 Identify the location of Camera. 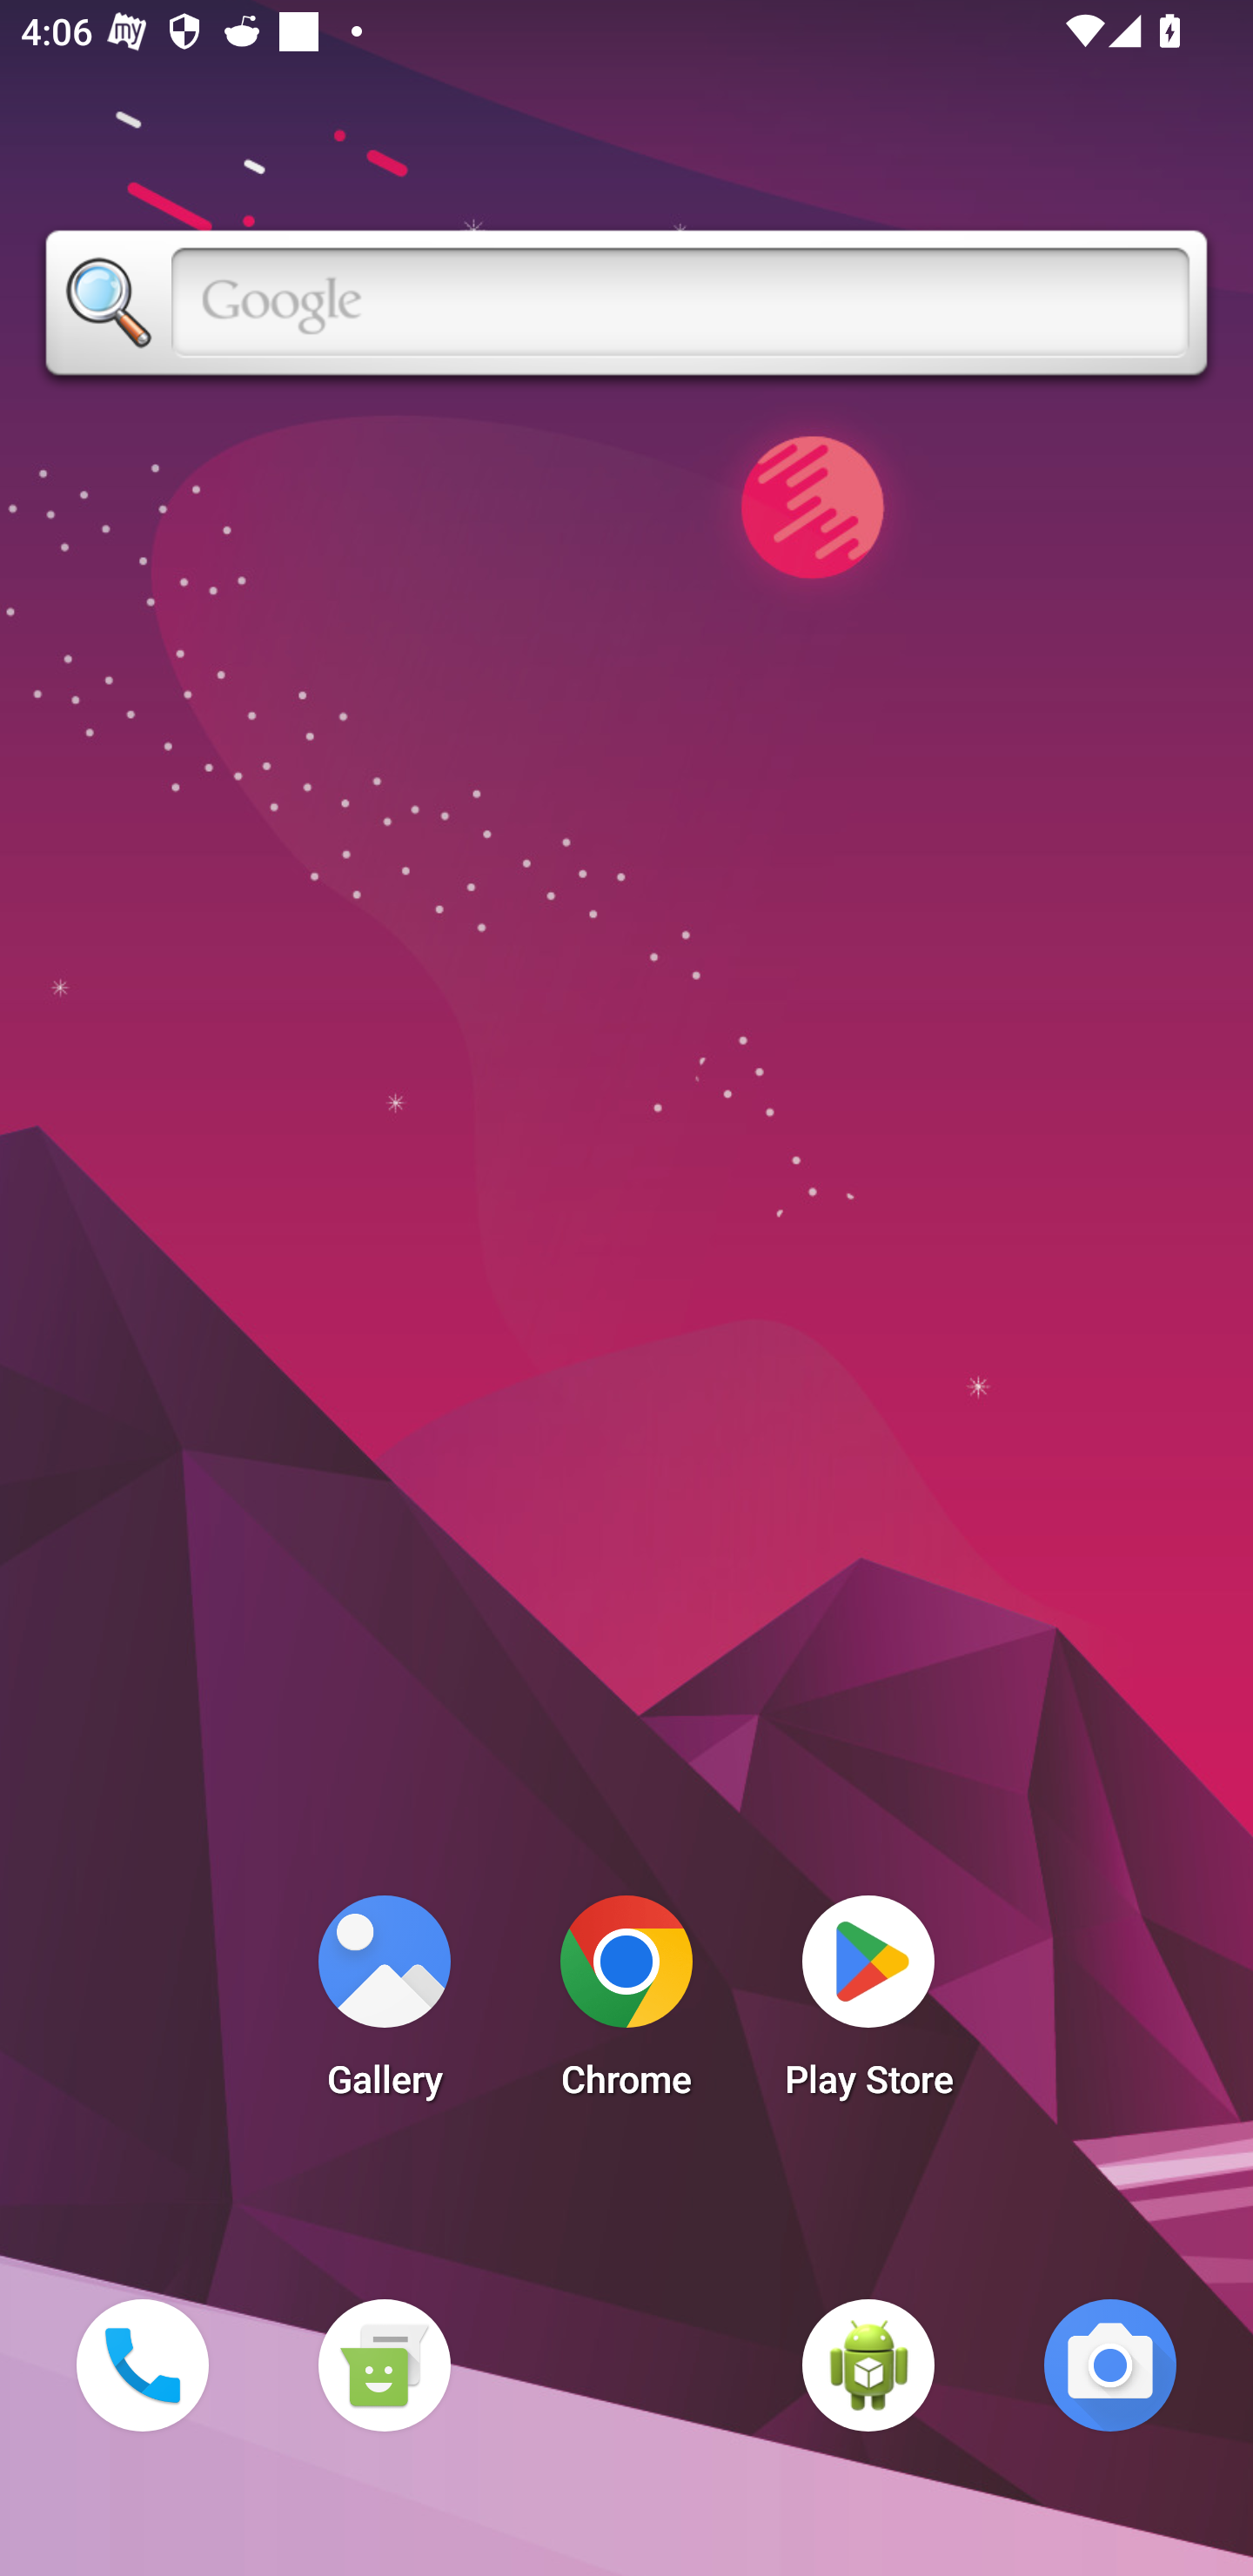
(1110, 2365).